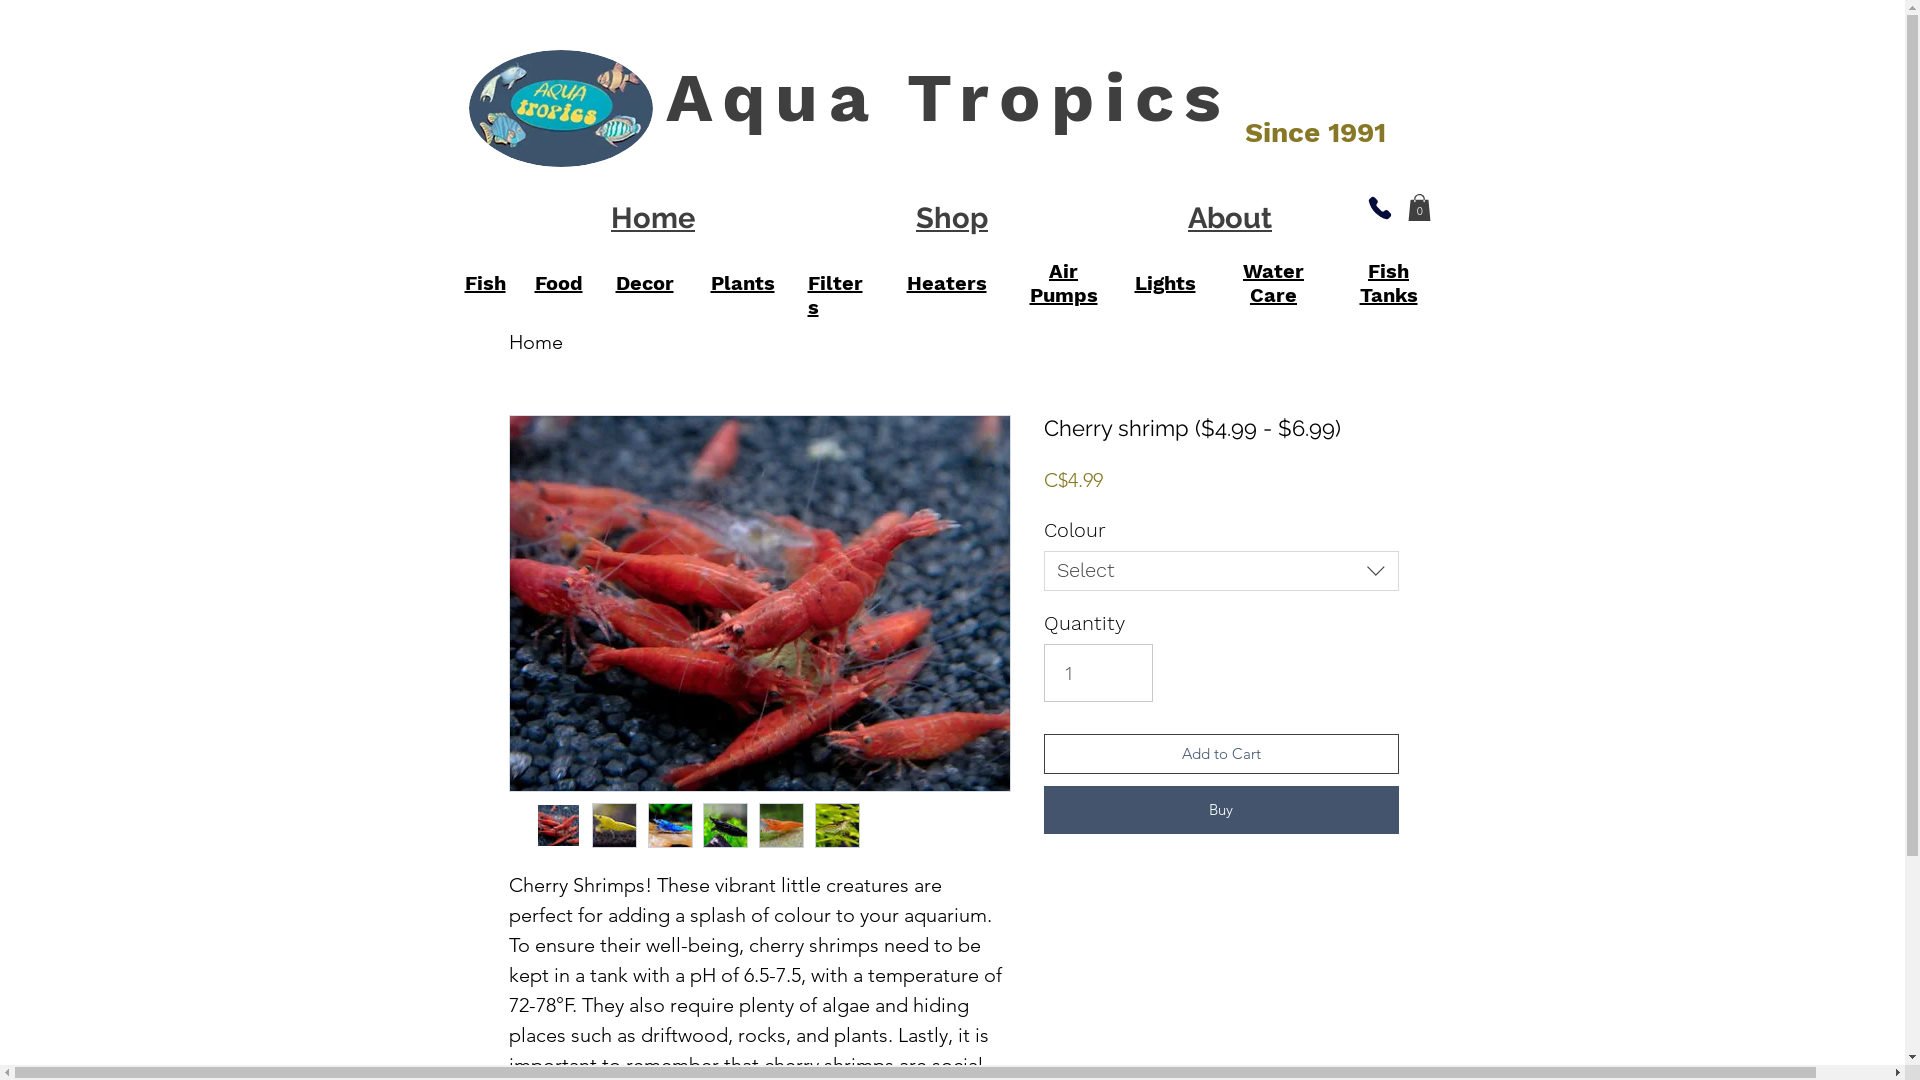 The image size is (1920, 1080). What do you see at coordinates (558, 283) in the screenshot?
I see `Food` at bounding box center [558, 283].